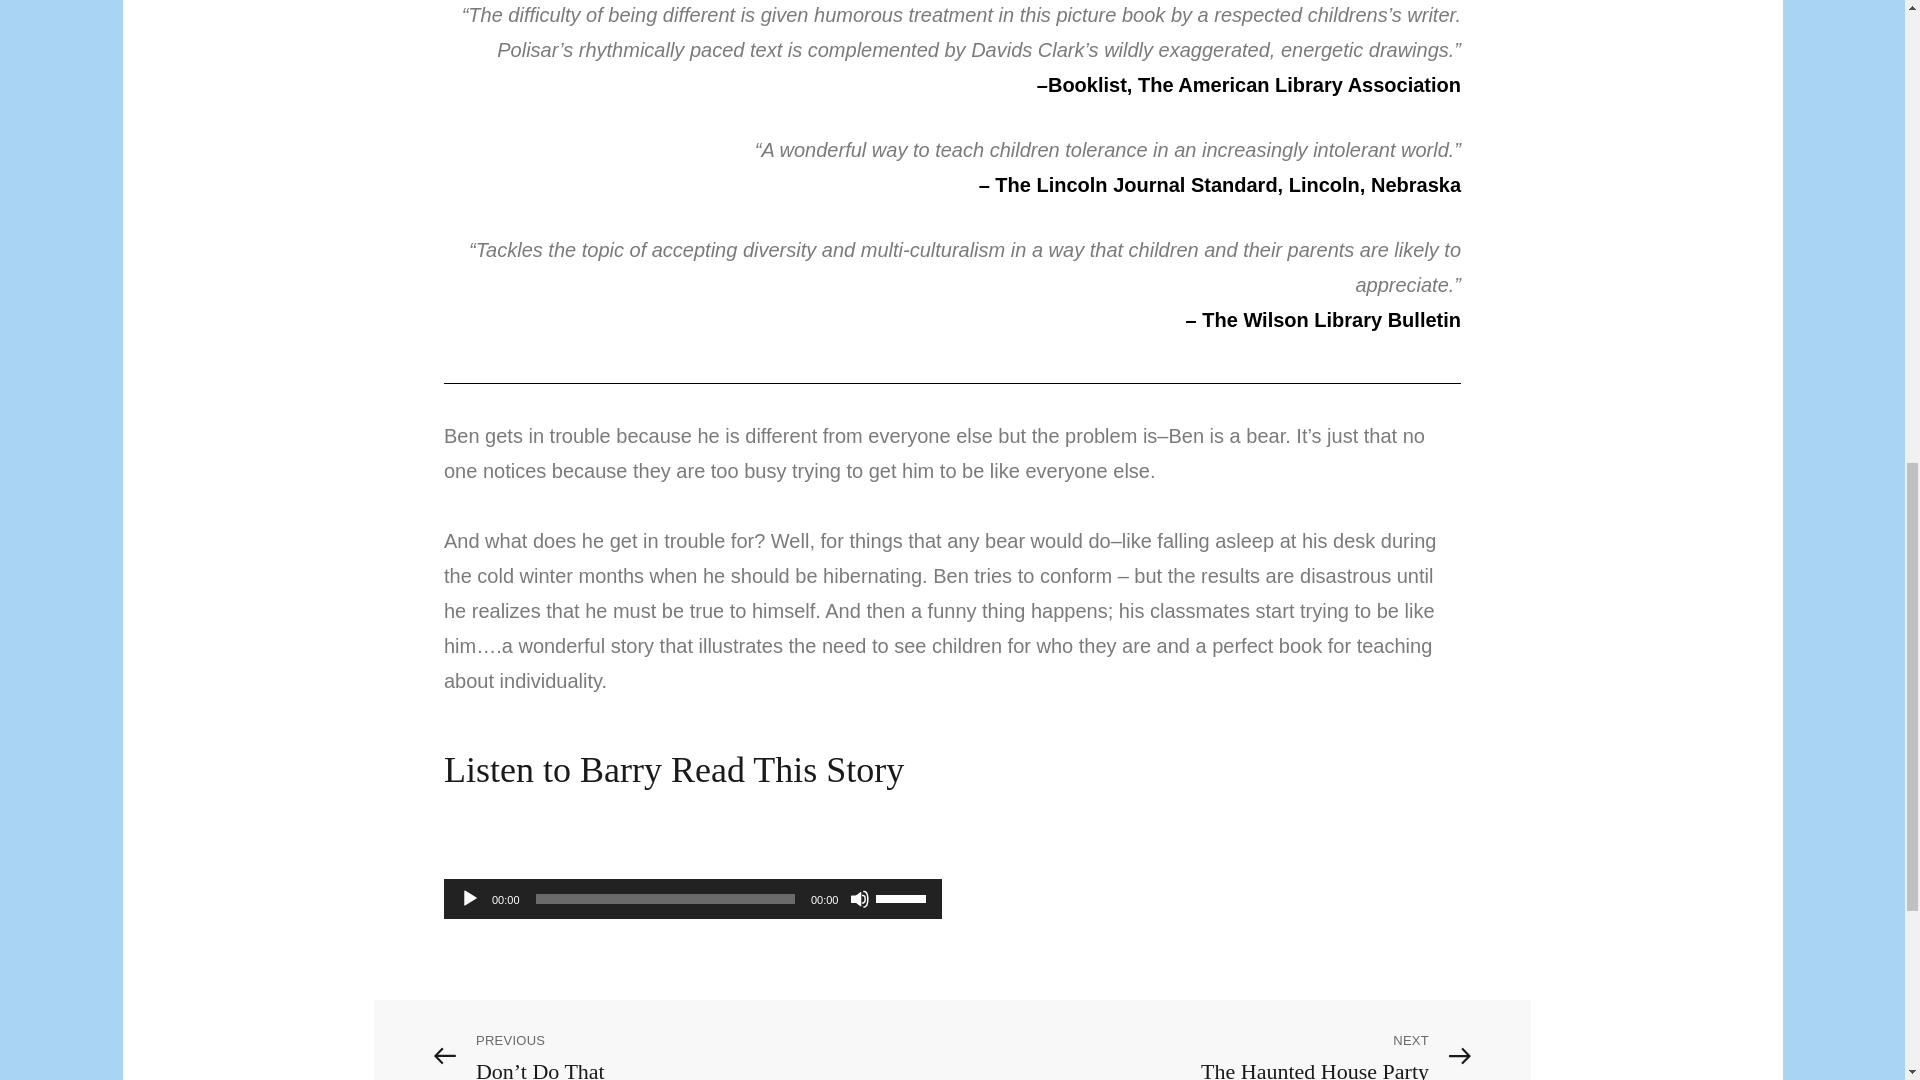 This screenshot has height=1080, width=1920. I want to click on Mute, so click(860, 898).